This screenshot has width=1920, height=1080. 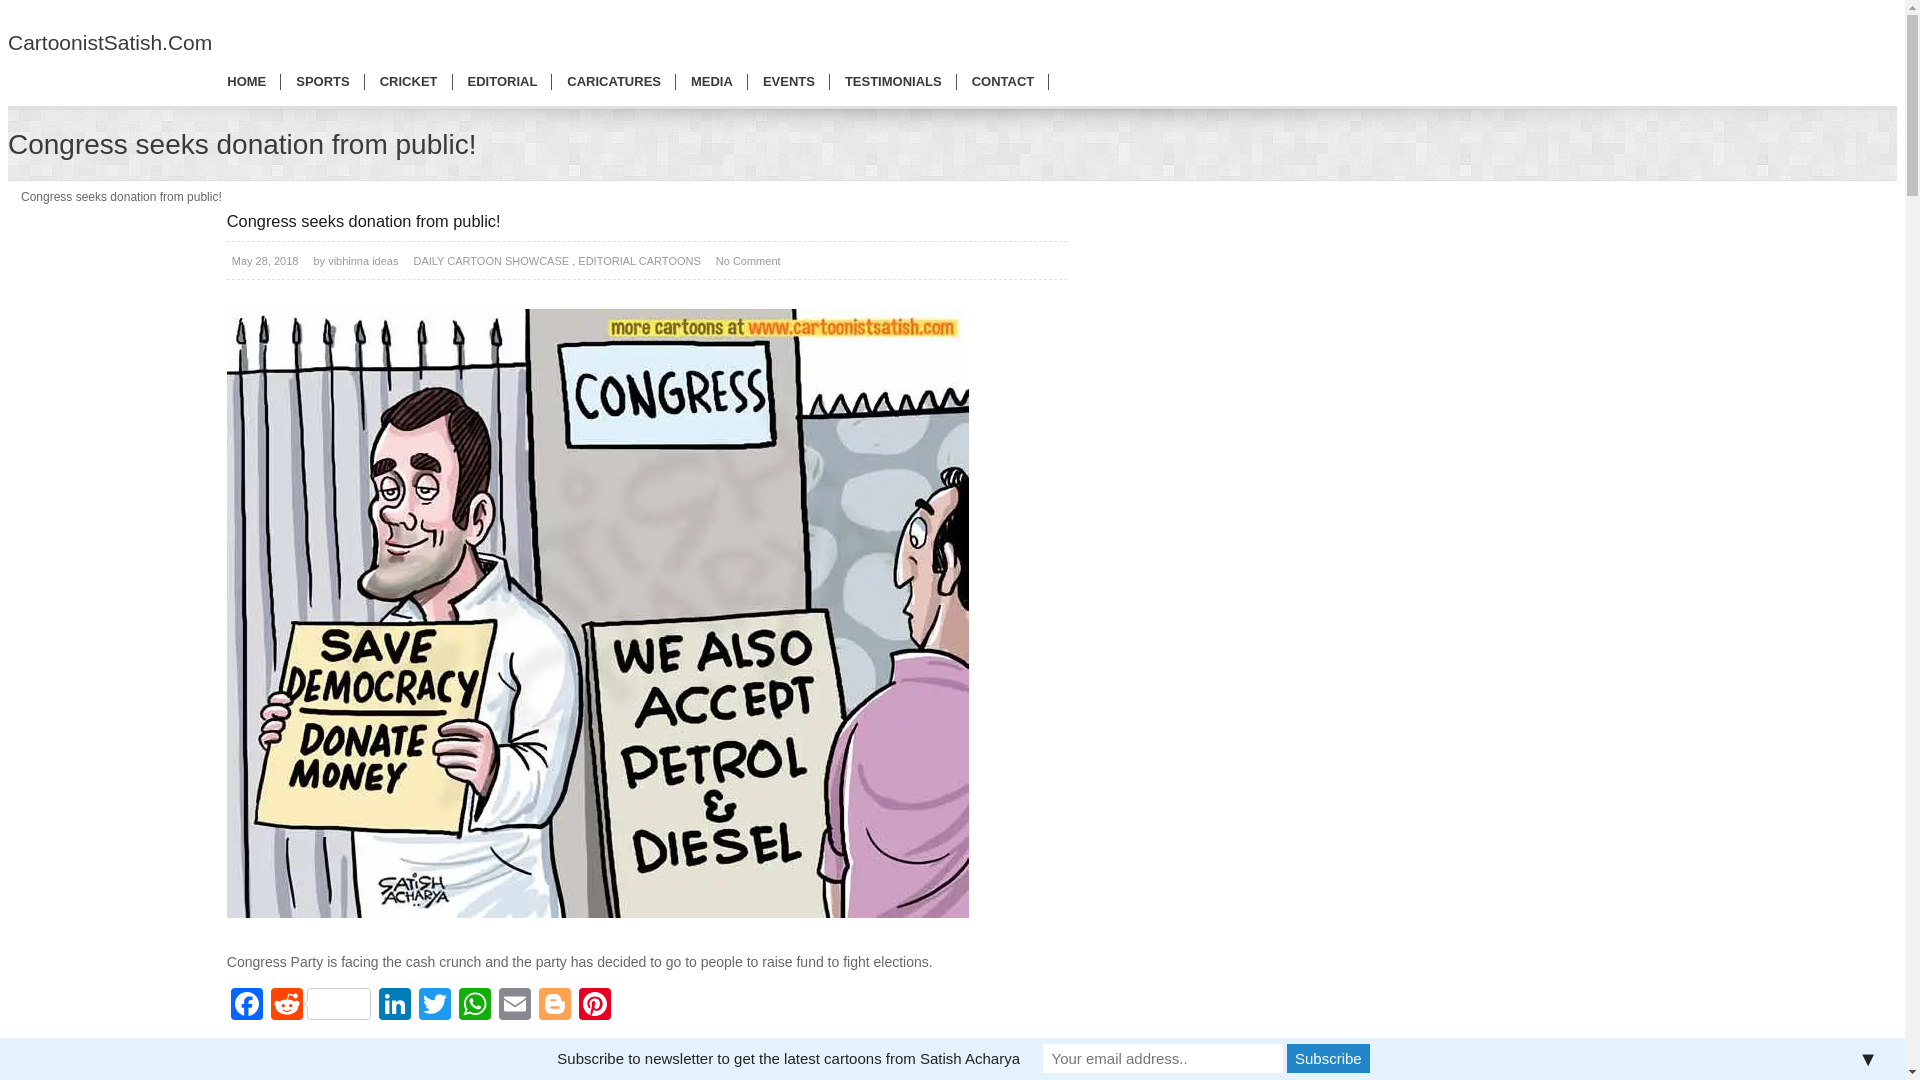 What do you see at coordinates (322, 82) in the screenshot?
I see `SPORTS` at bounding box center [322, 82].